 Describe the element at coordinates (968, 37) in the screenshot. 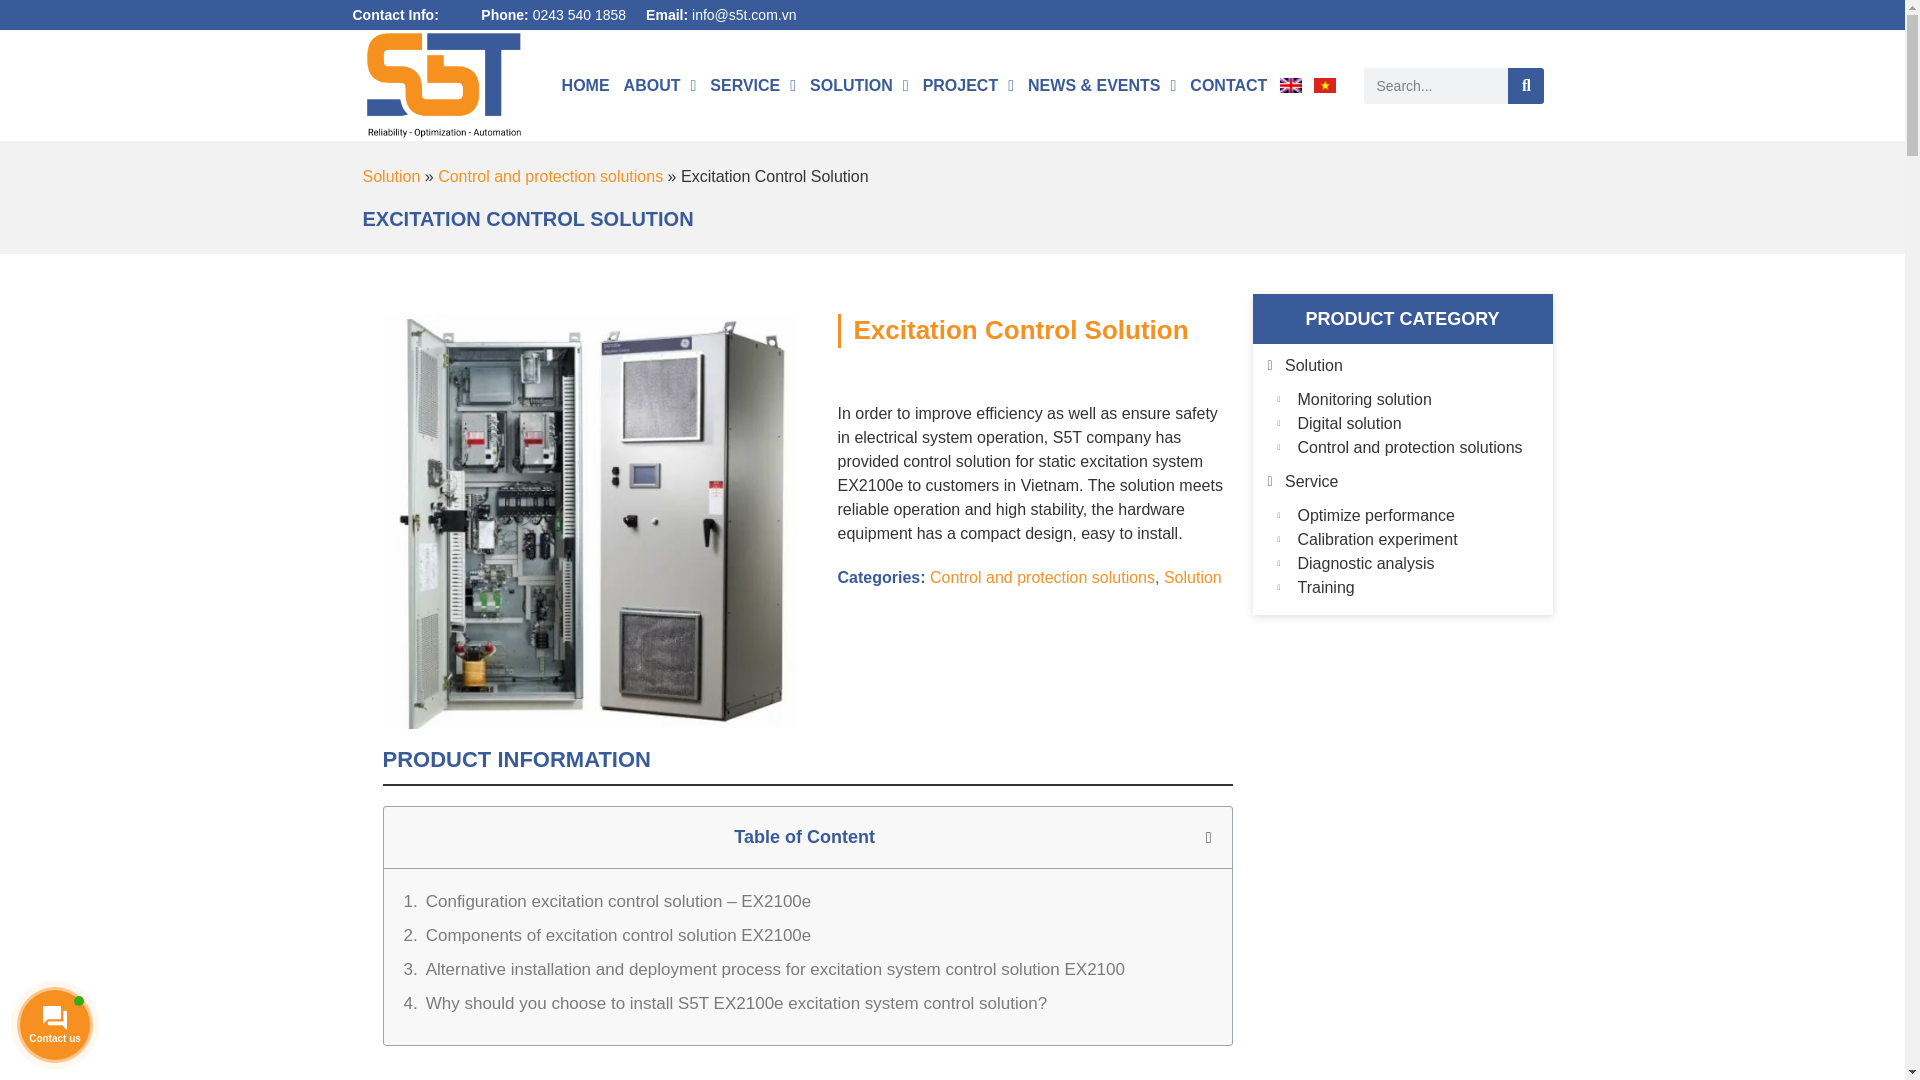

I see `PROJECT` at that location.